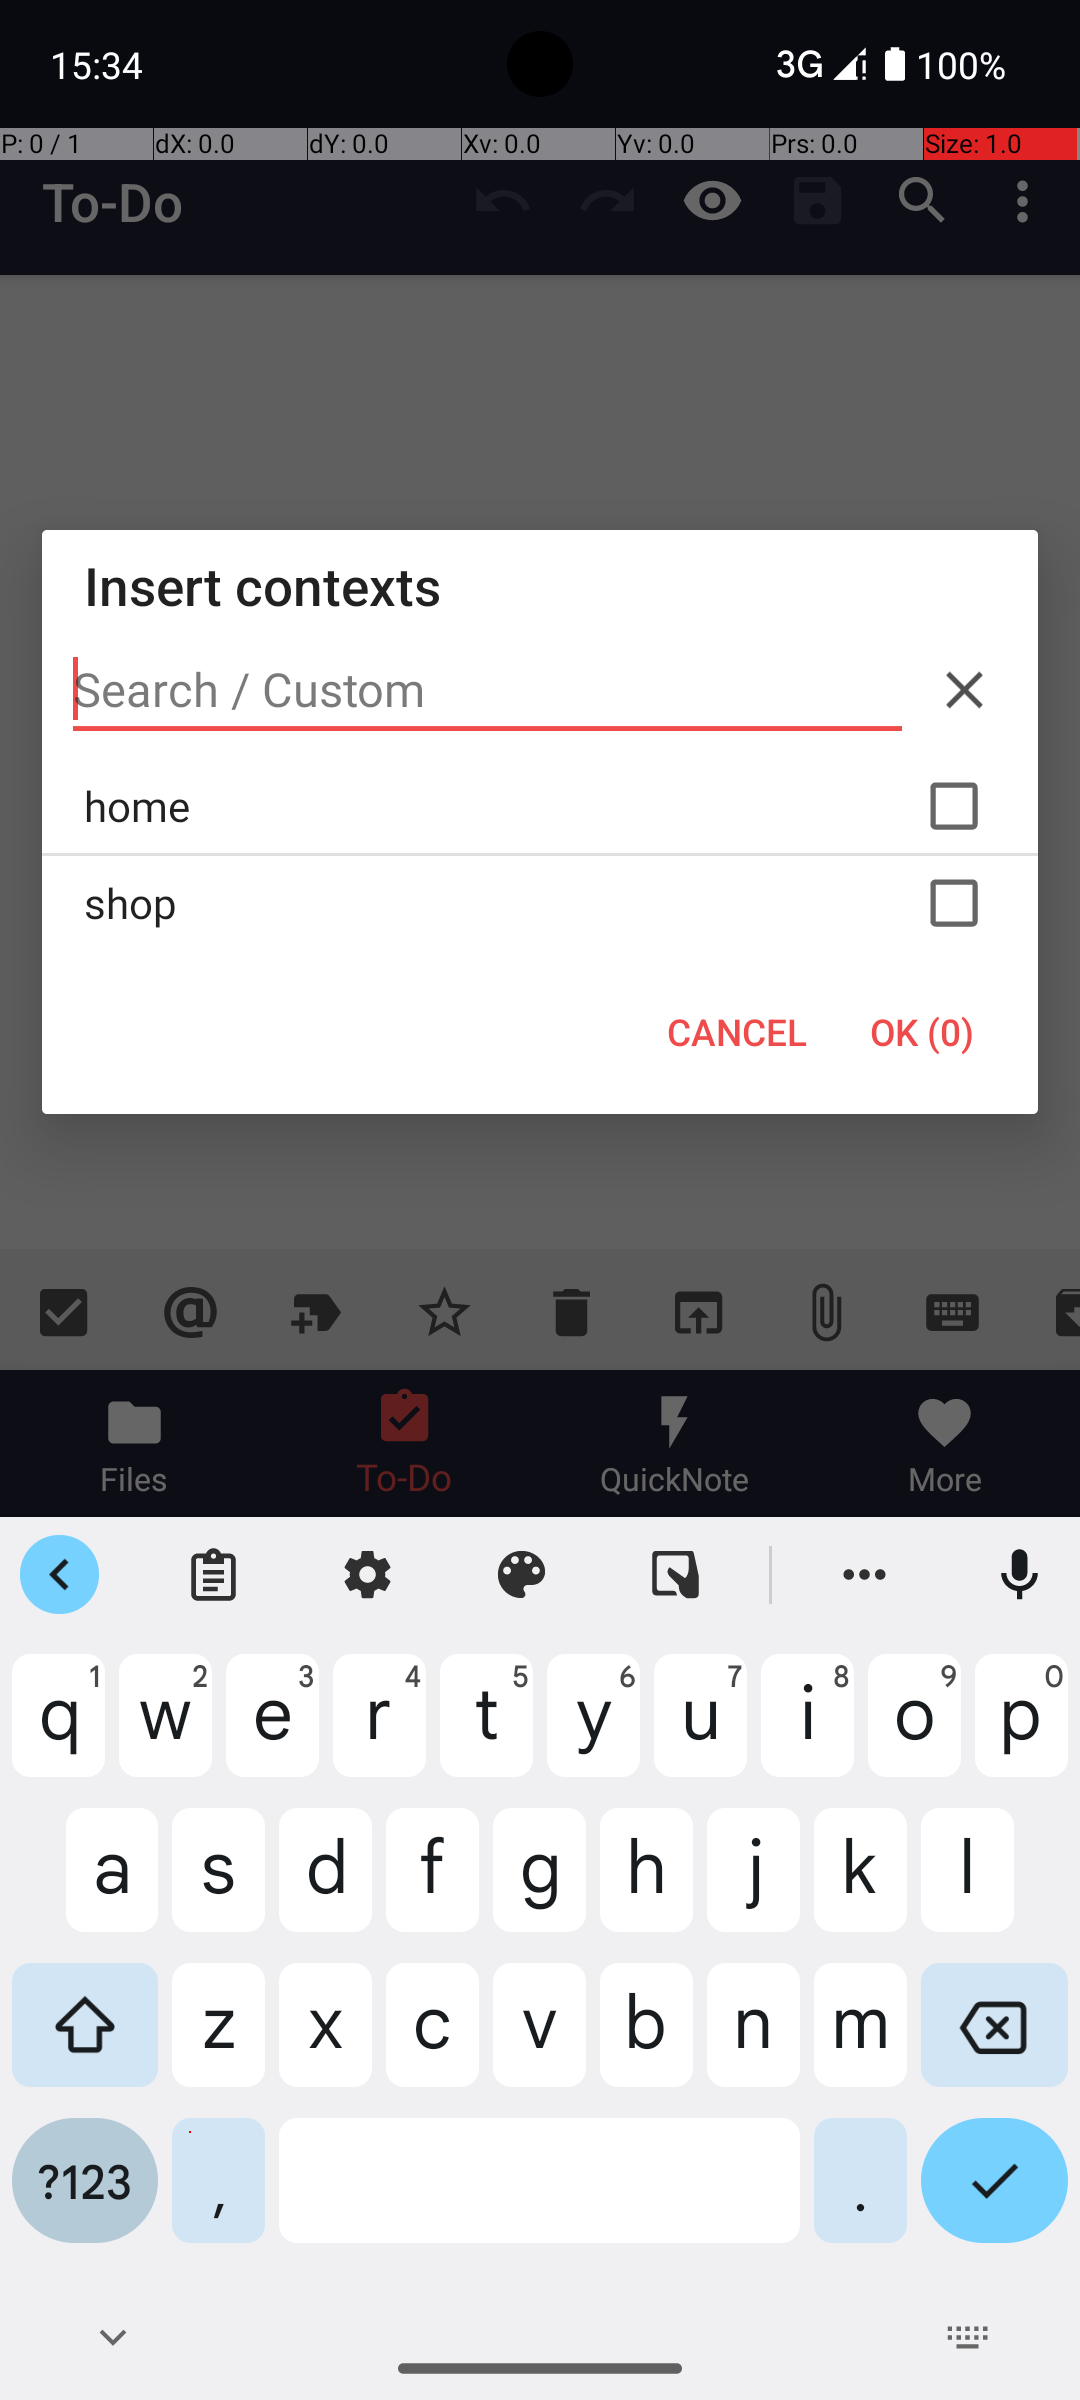 The image size is (1080, 2400). Describe the element at coordinates (540, 586) in the screenshot. I see `Insert contexts` at that location.